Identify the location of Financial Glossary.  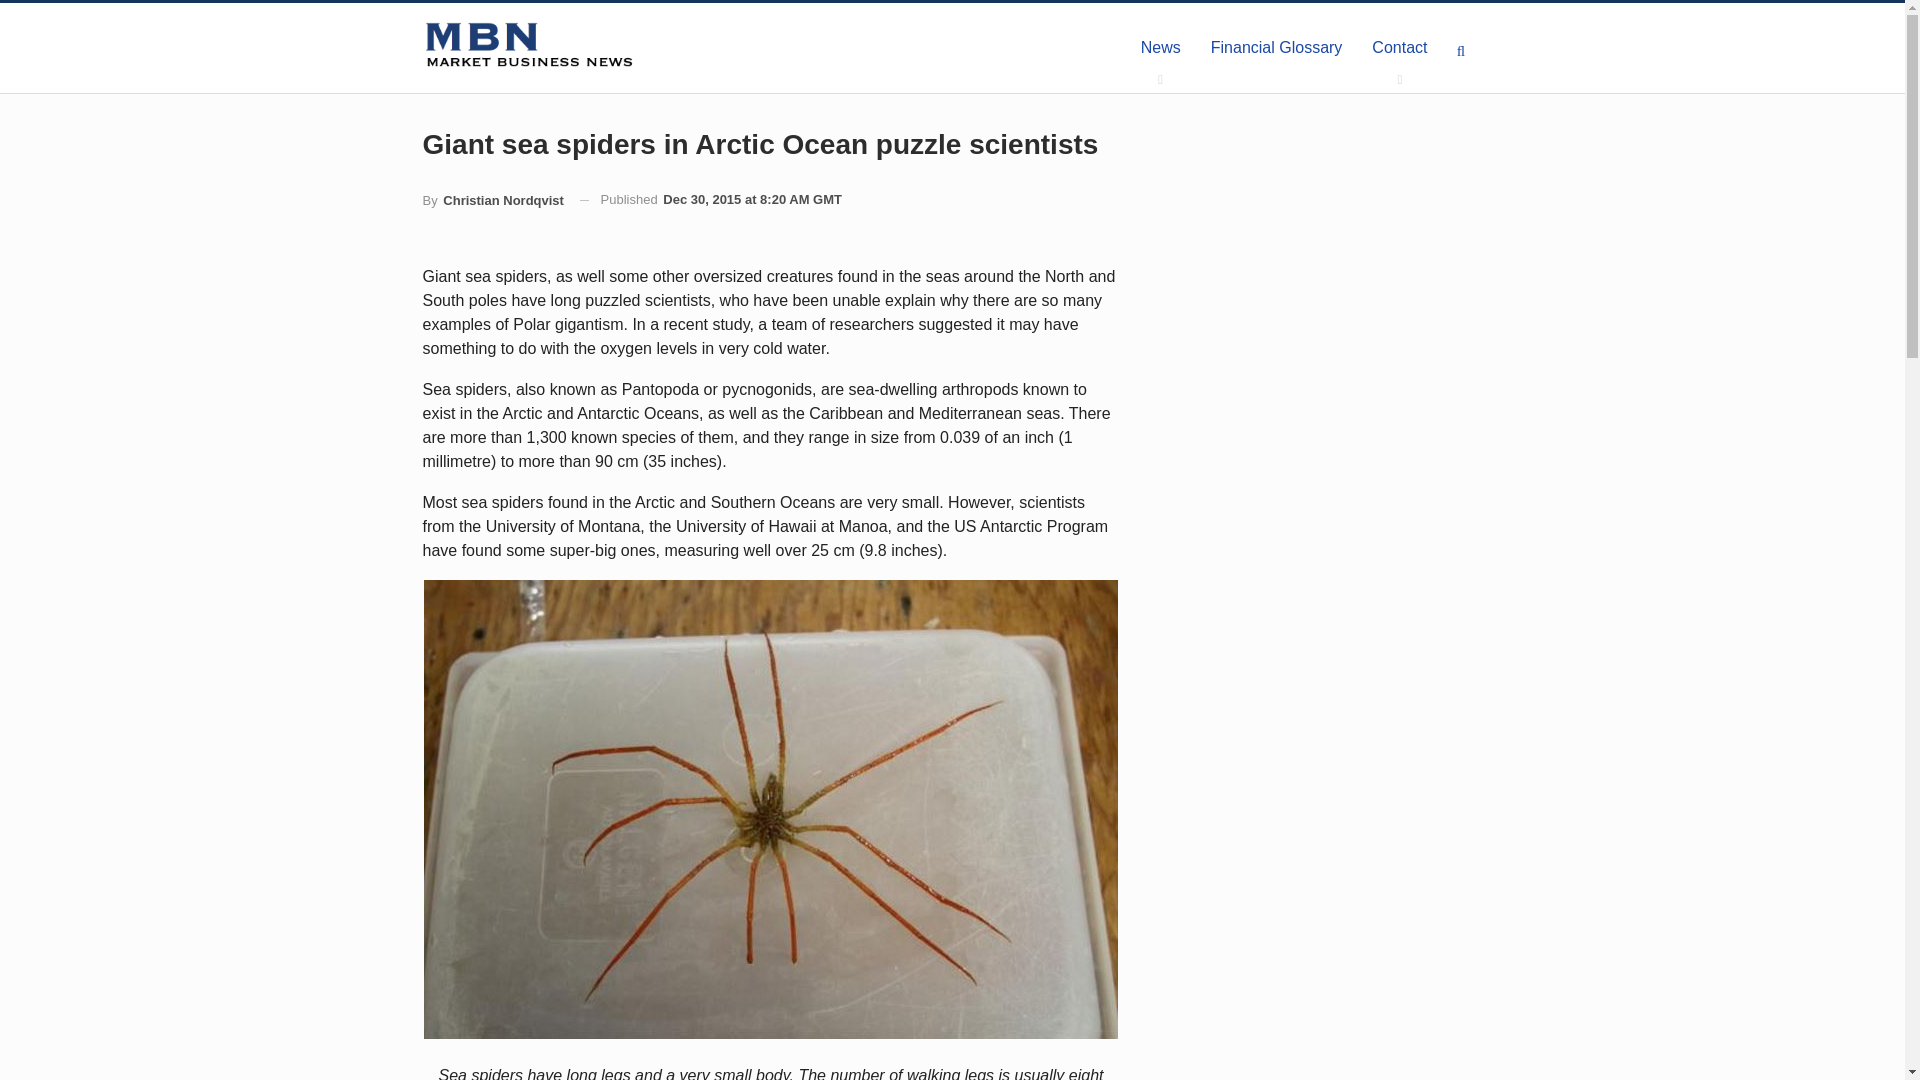
(1276, 48).